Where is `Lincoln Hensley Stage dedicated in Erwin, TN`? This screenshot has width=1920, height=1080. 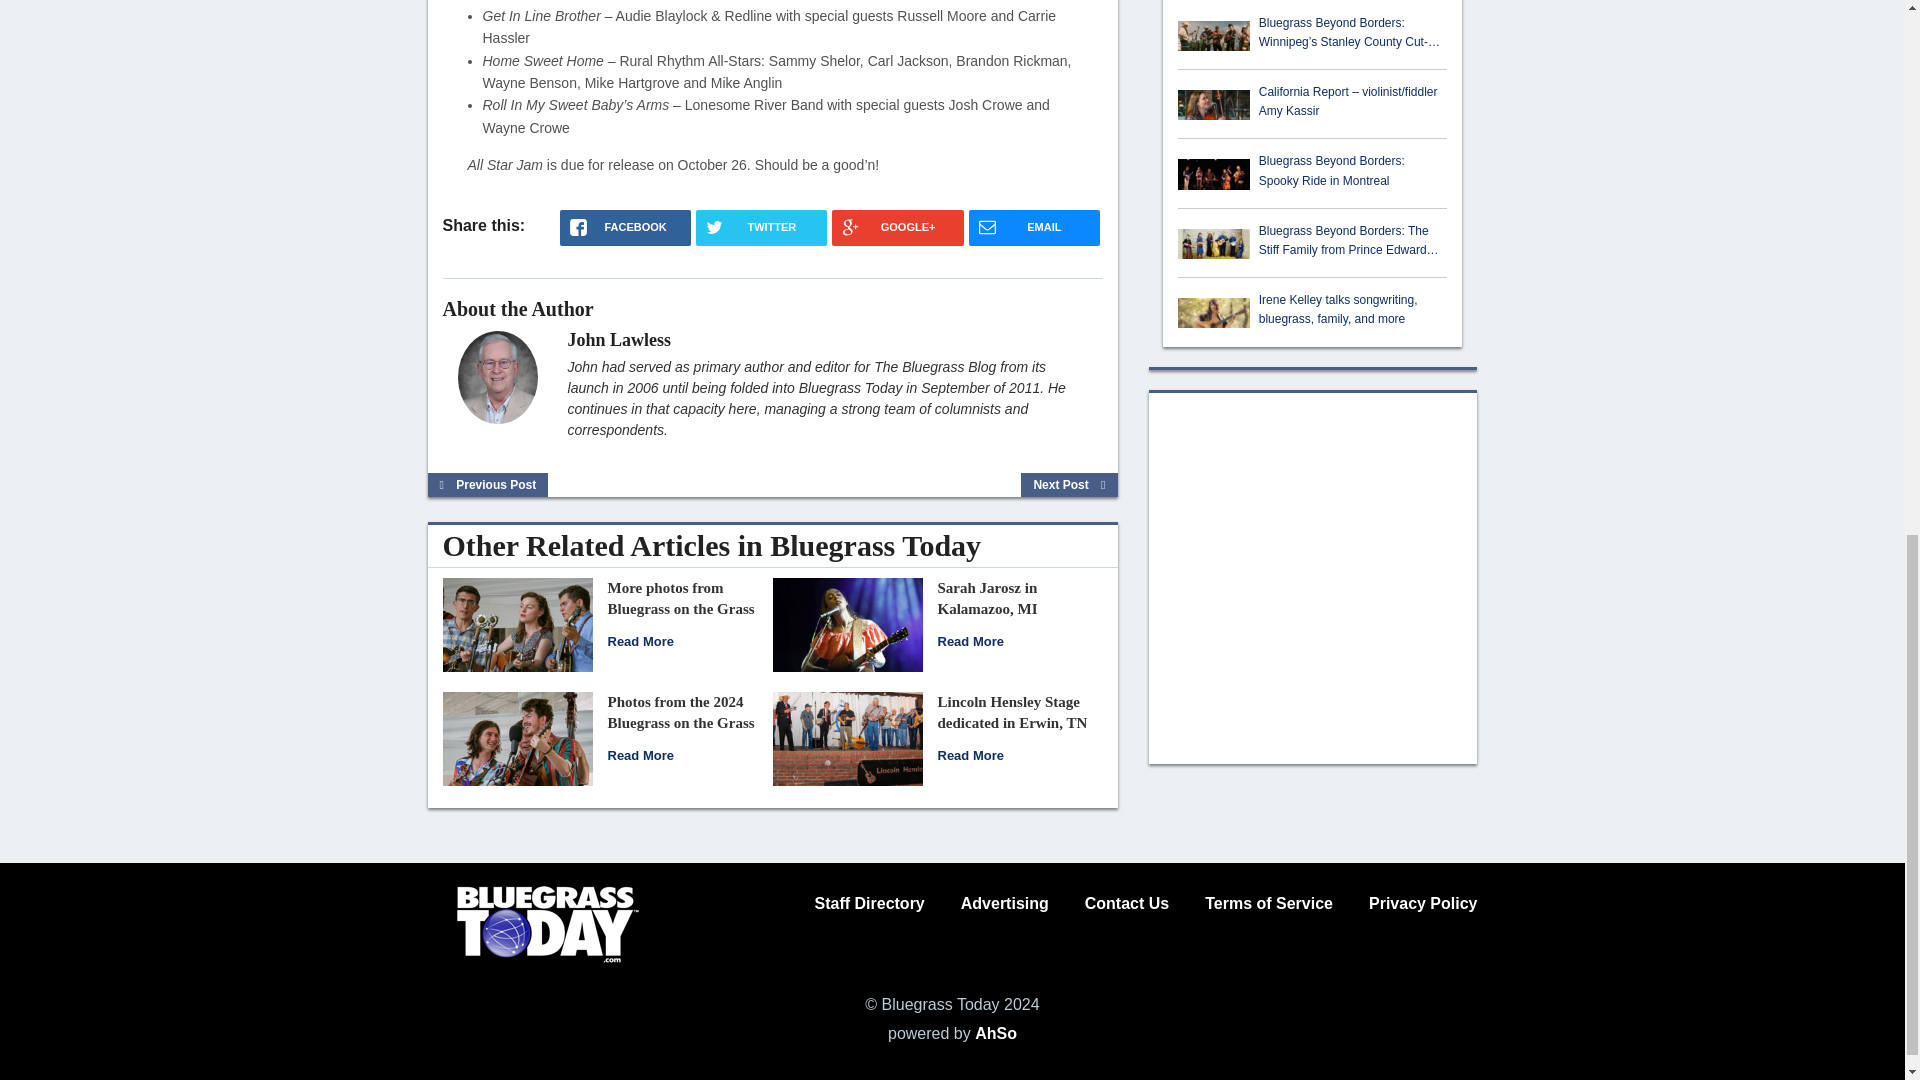
Lincoln Hensley Stage dedicated in Erwin, TN is located at coordinates (1013, 712).